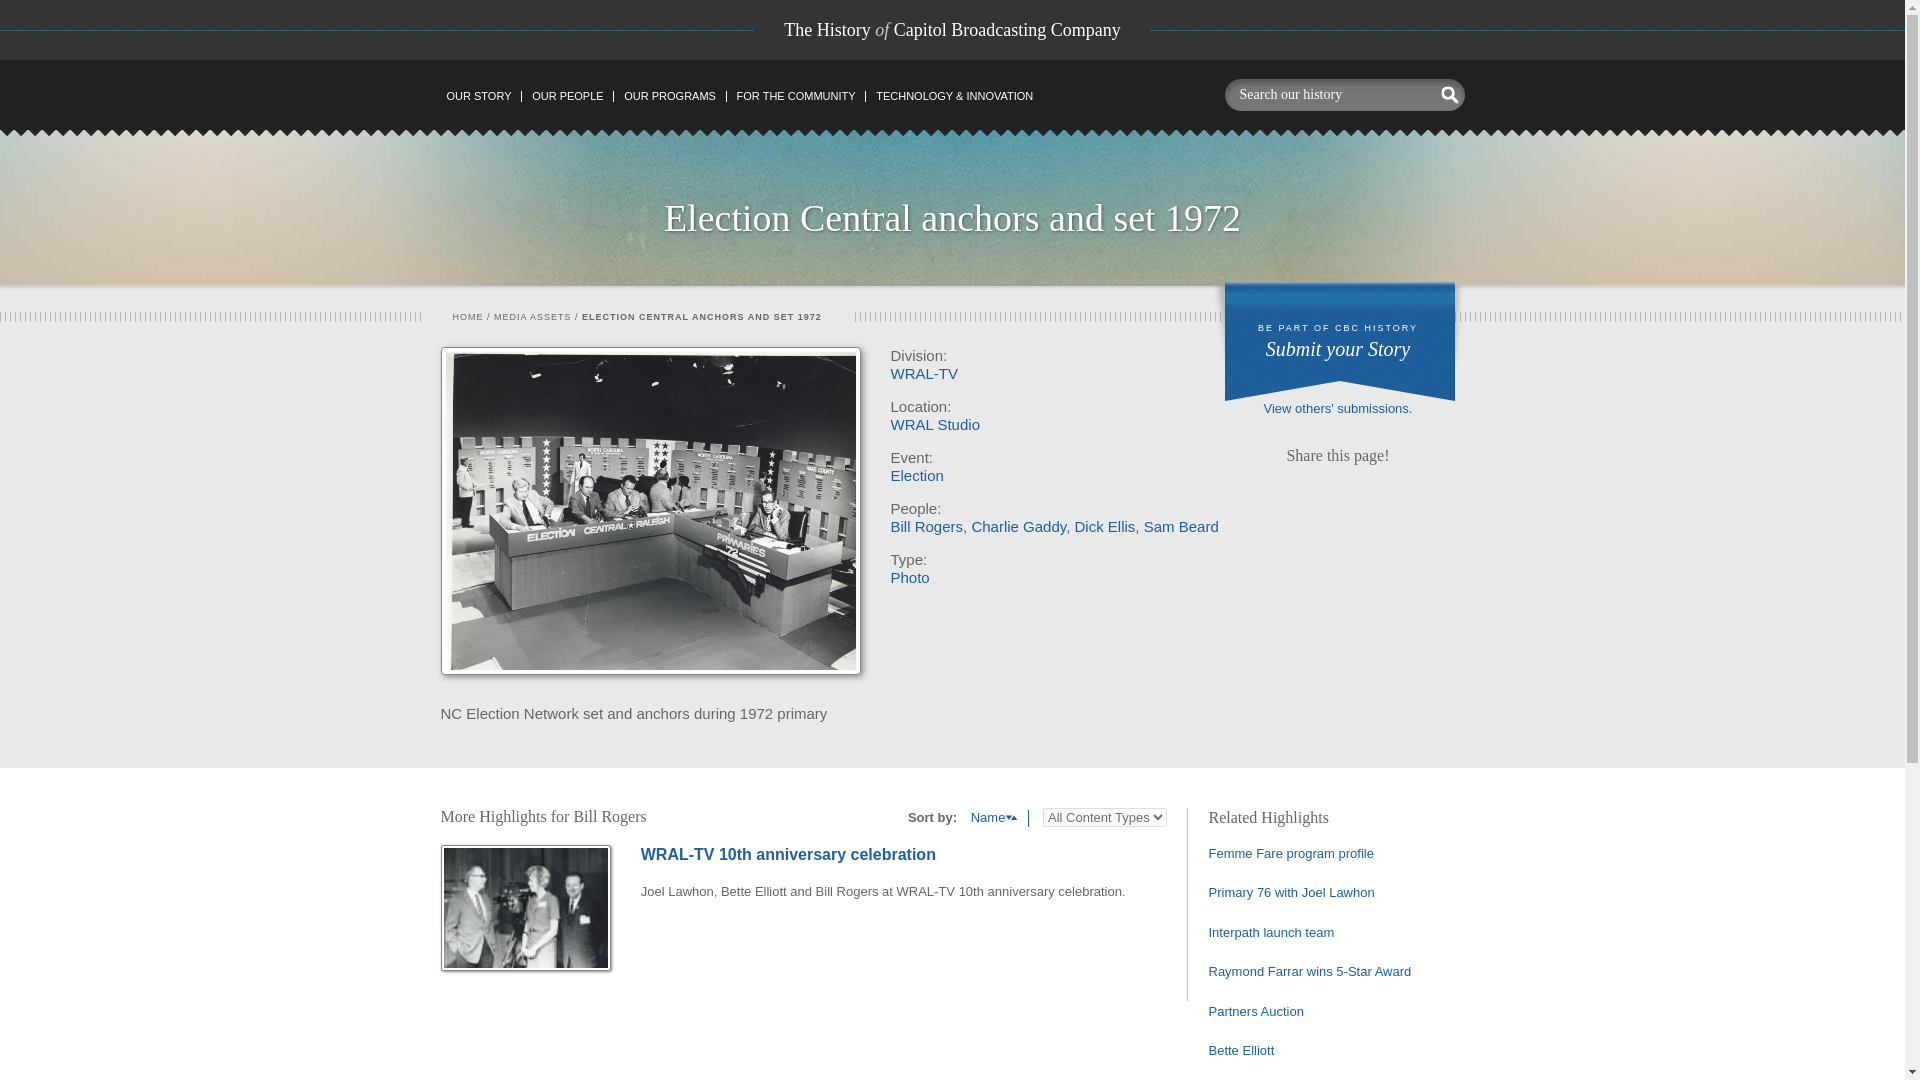 The image size is (1920, 1080). What do you see at coordinates (952, 30) in the screenshot?
I see `MEDIA ASSETS` at bounding box center [952, 30].